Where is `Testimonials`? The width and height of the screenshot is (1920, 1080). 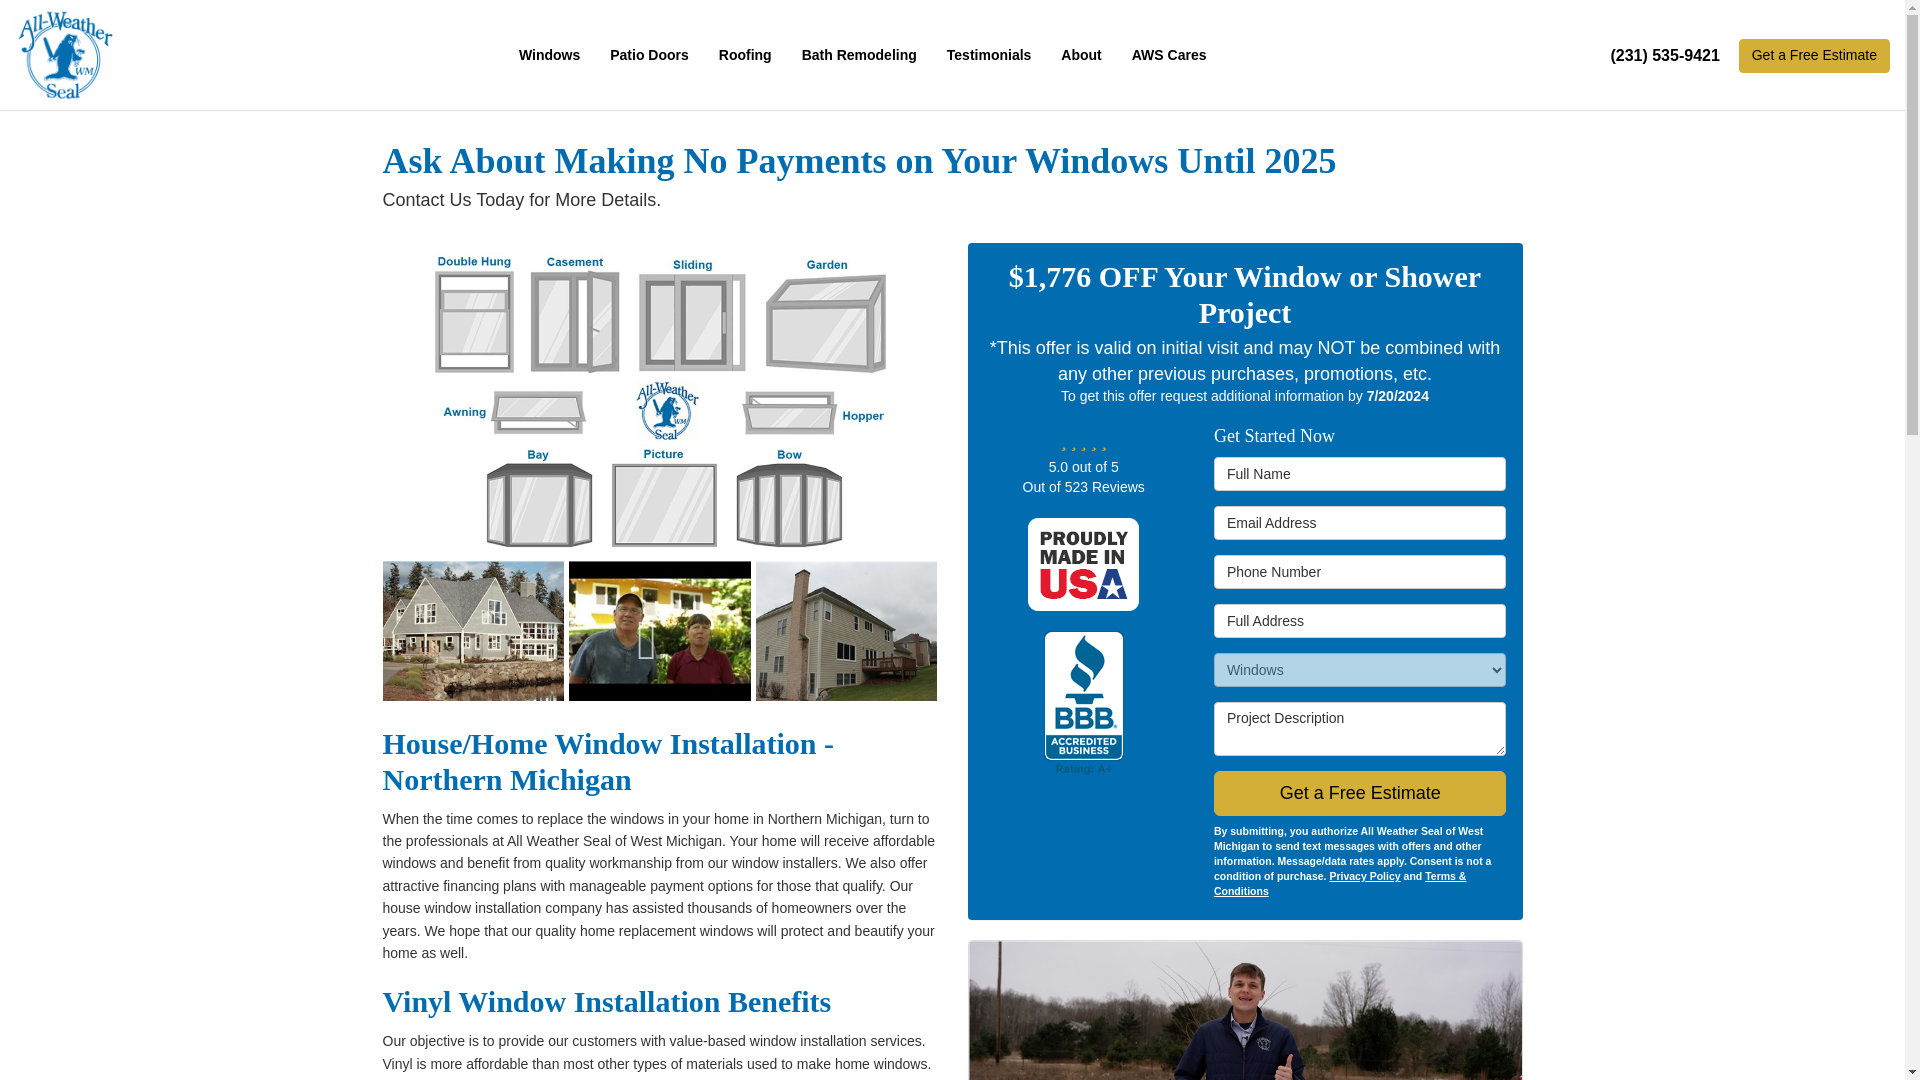 Testimonials is located at coordinates (988, 55).